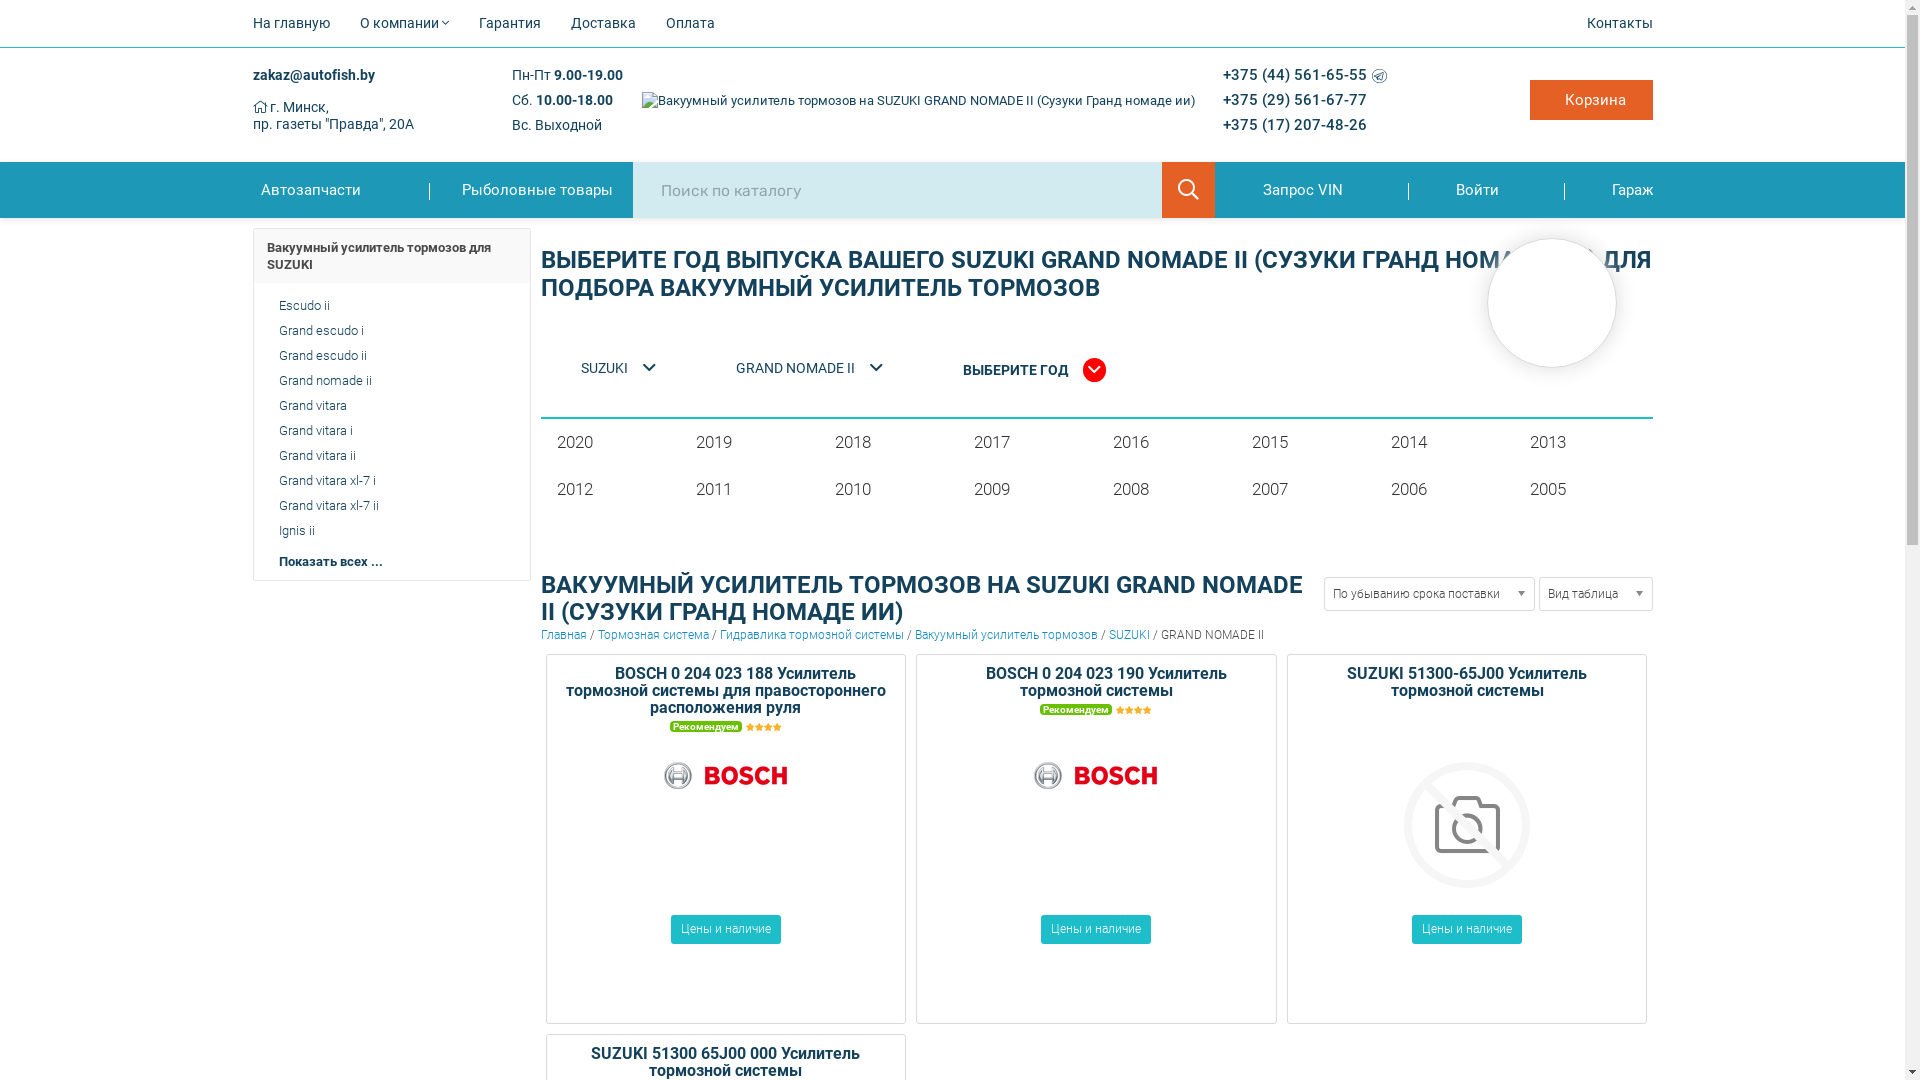 The image size is (1920, 1080). I want to click on +375 (17) 207-48-26, so click(1295, 125).